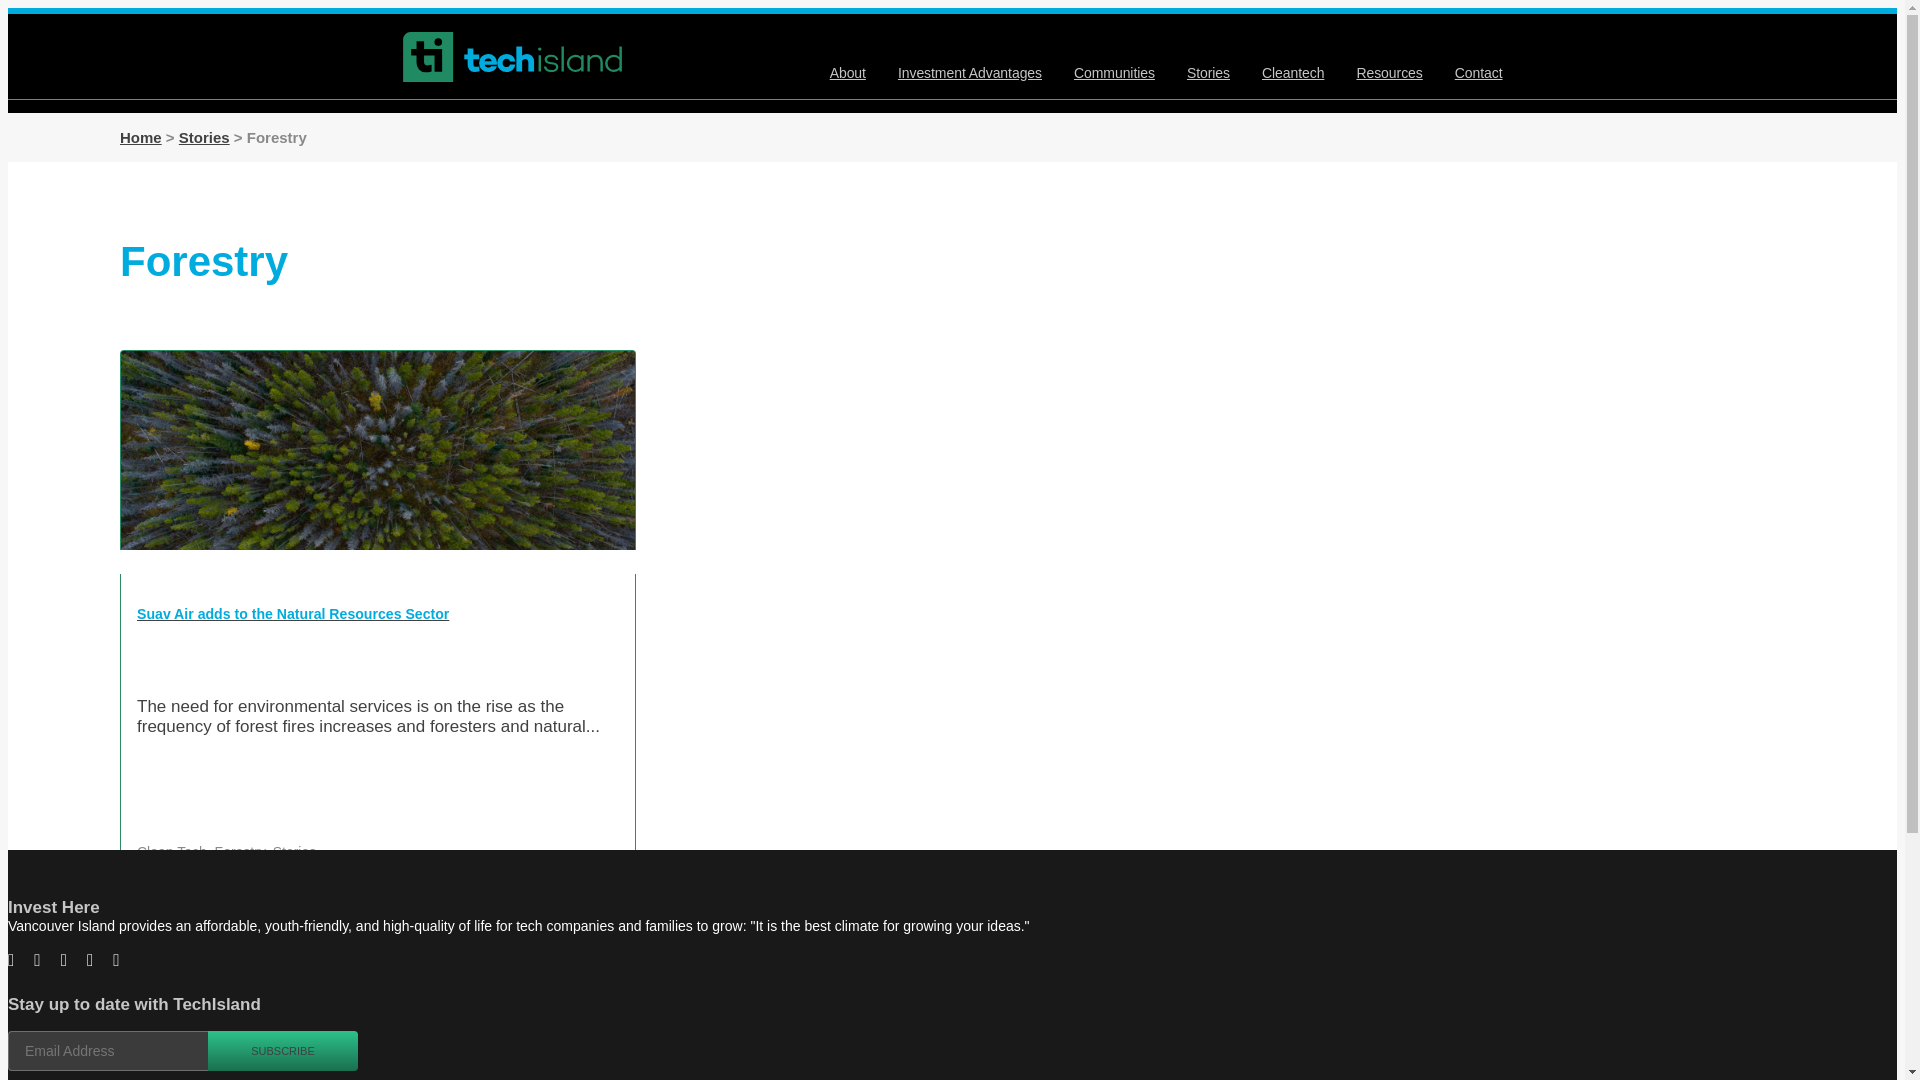 This screenshot has height=1080, width=1920. Describe the element at coordinates (204, 136) in the screenshot. I see `Stories` at that location.